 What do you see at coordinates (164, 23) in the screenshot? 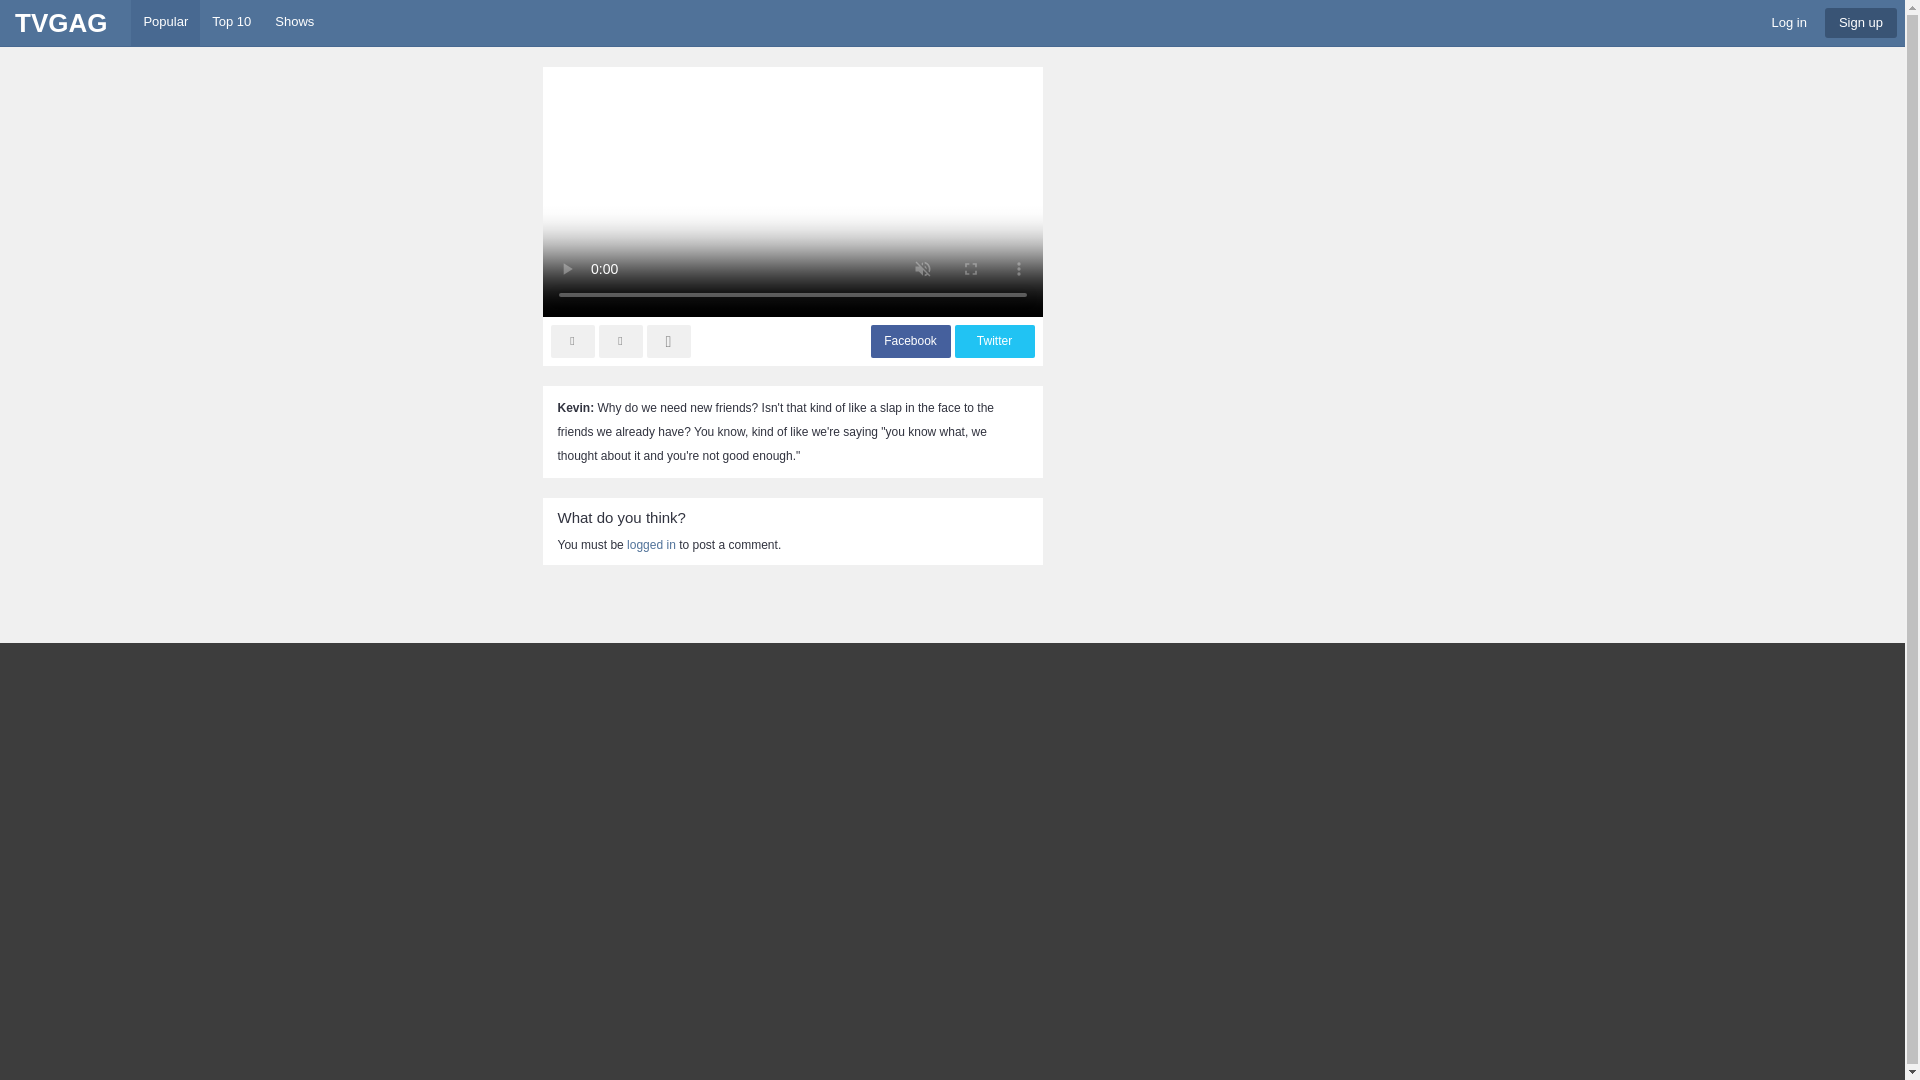
I see `Popular` at bounding box center [164, 23].